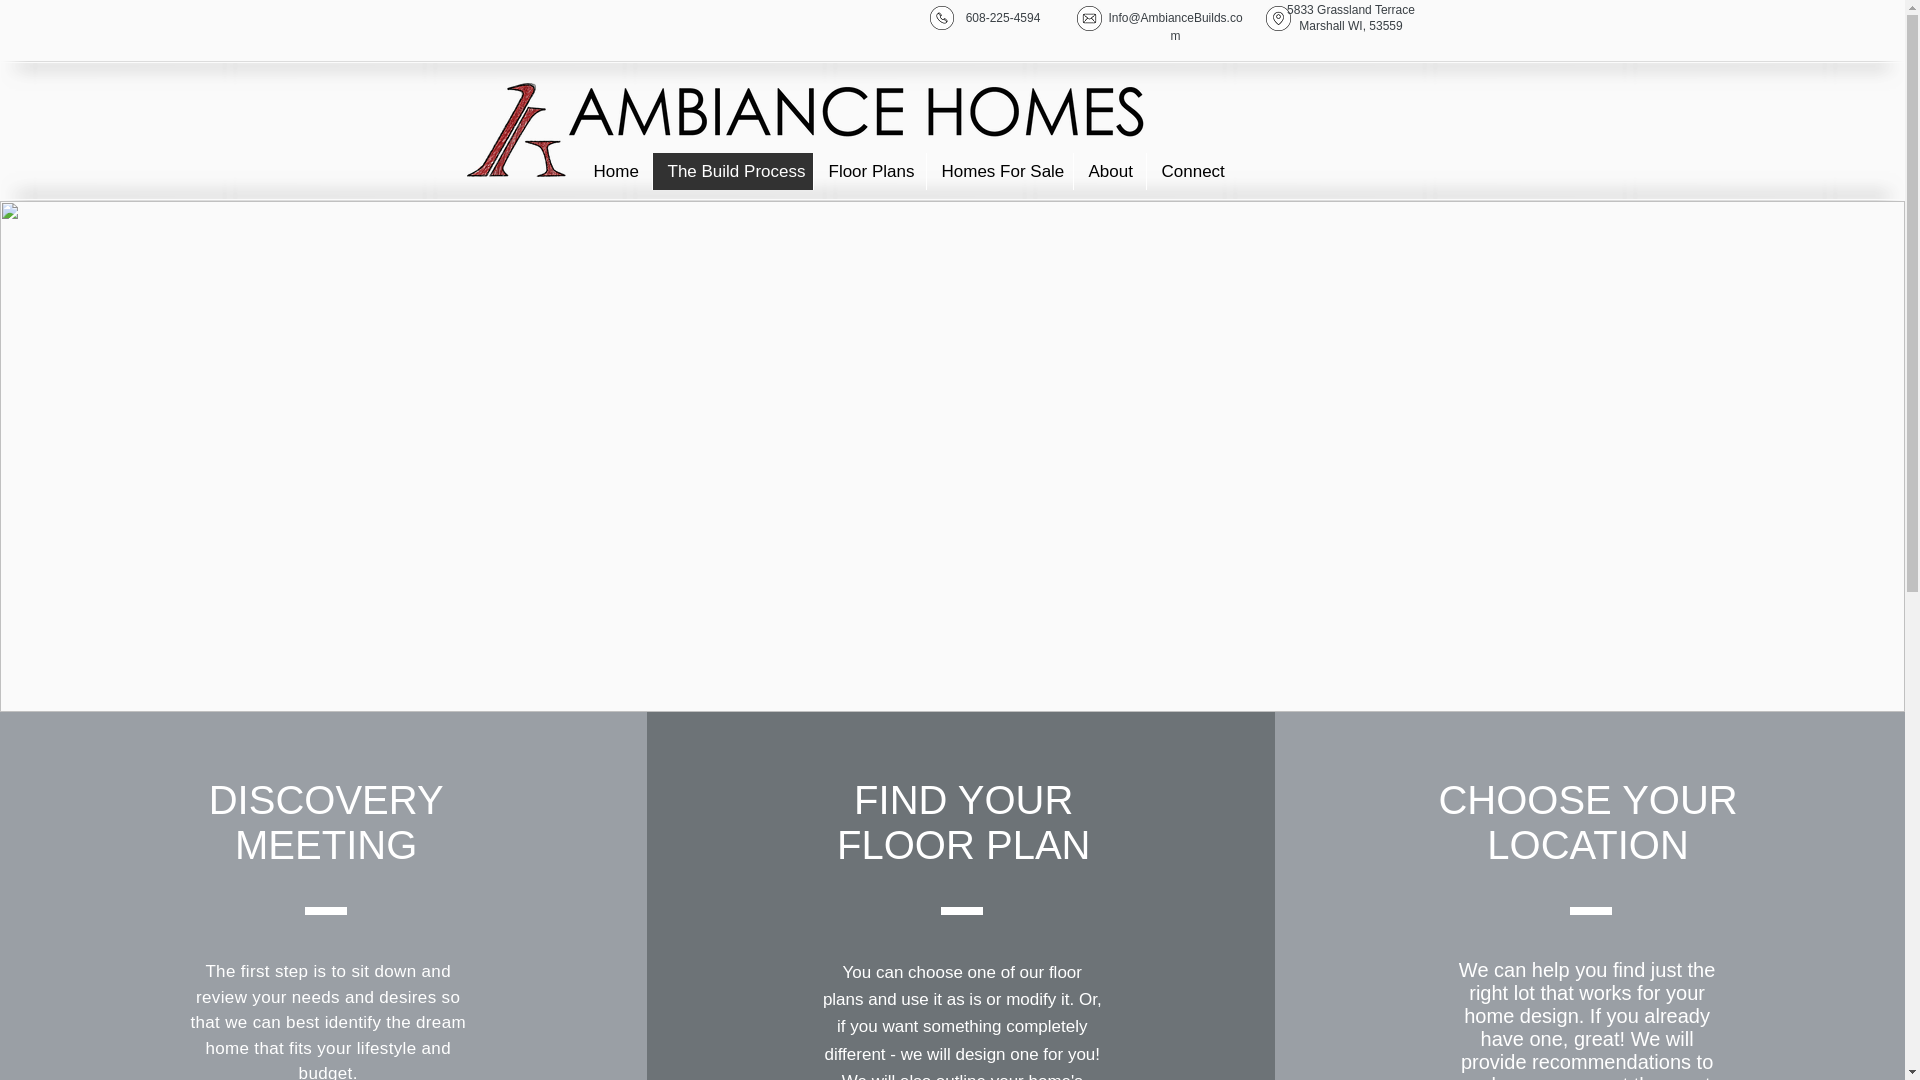 This screenshot has width=1920, height=1080. Describe the element at coordinates (1190, 172) in the screenshot. I see `Connect` at that location.